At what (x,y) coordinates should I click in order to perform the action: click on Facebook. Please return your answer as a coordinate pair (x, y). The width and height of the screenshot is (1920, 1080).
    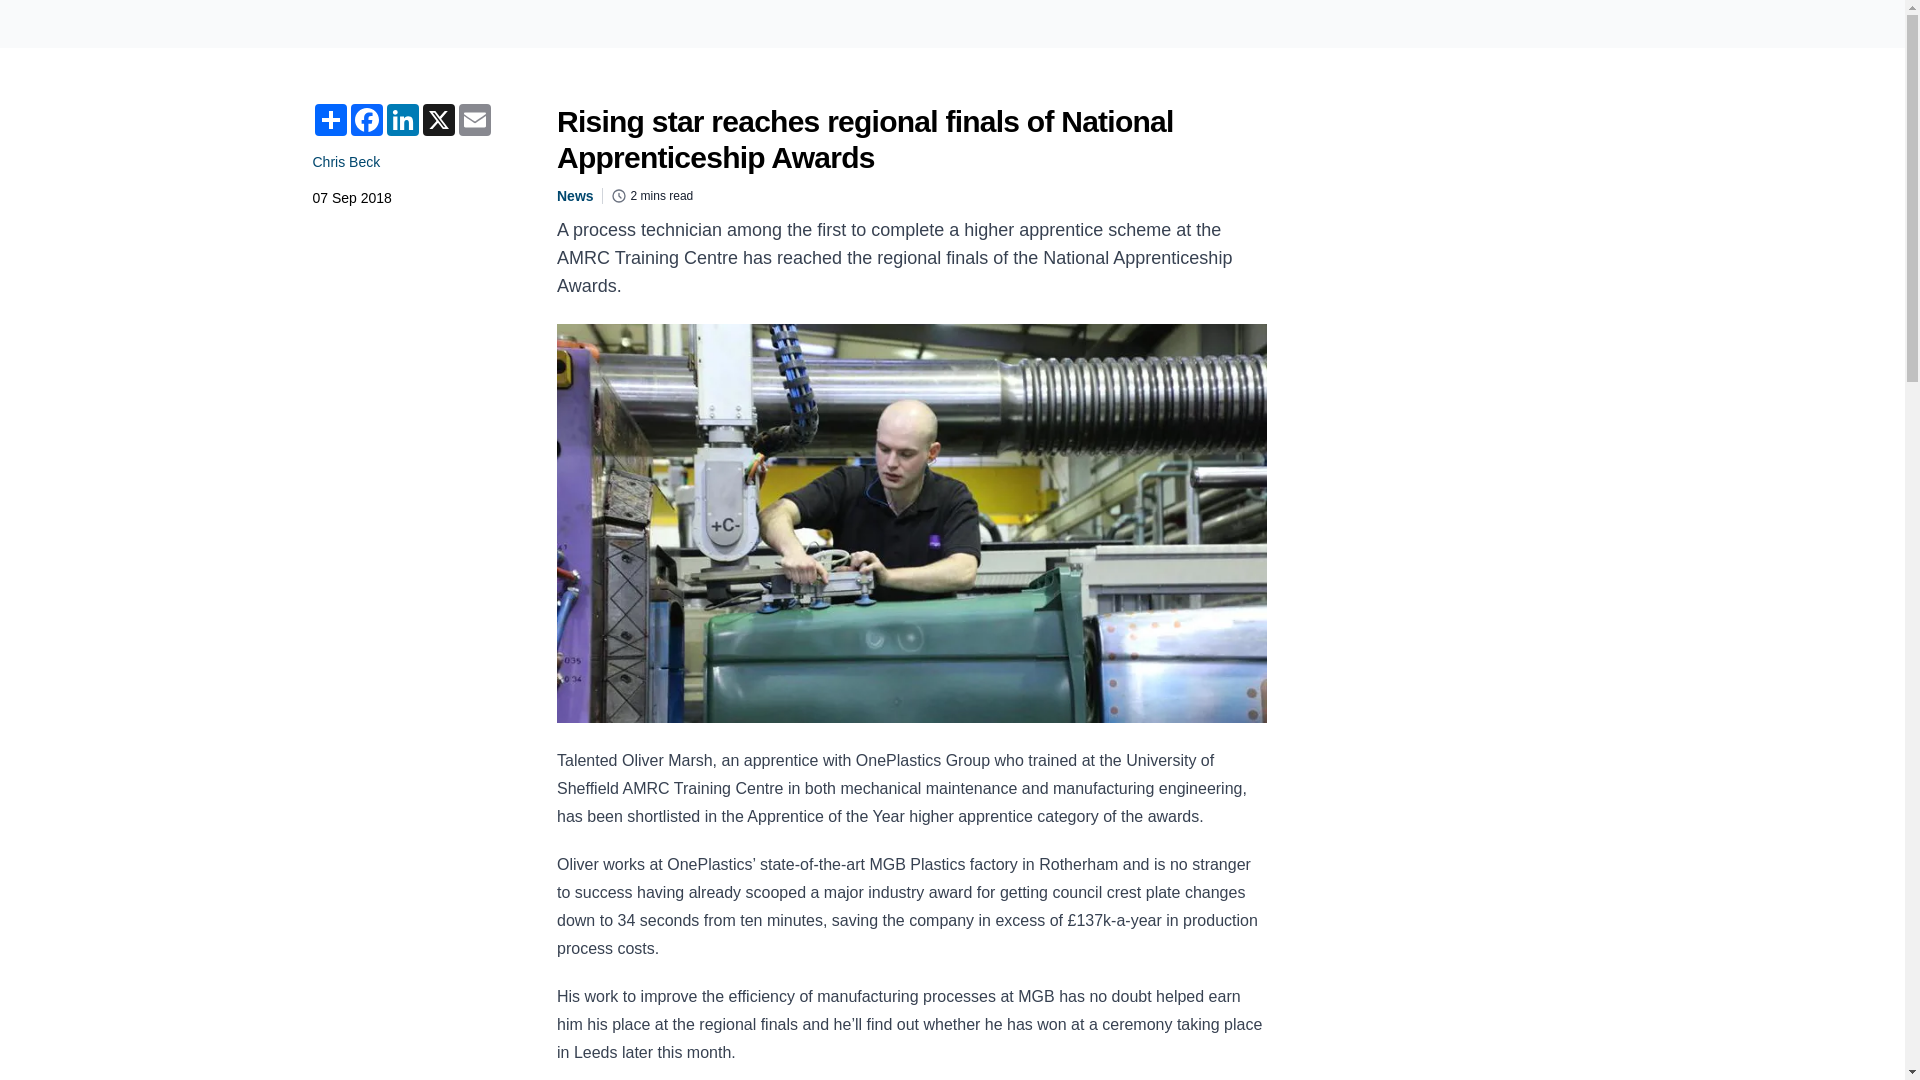
    Looking at the image, I should click on (366, 120).